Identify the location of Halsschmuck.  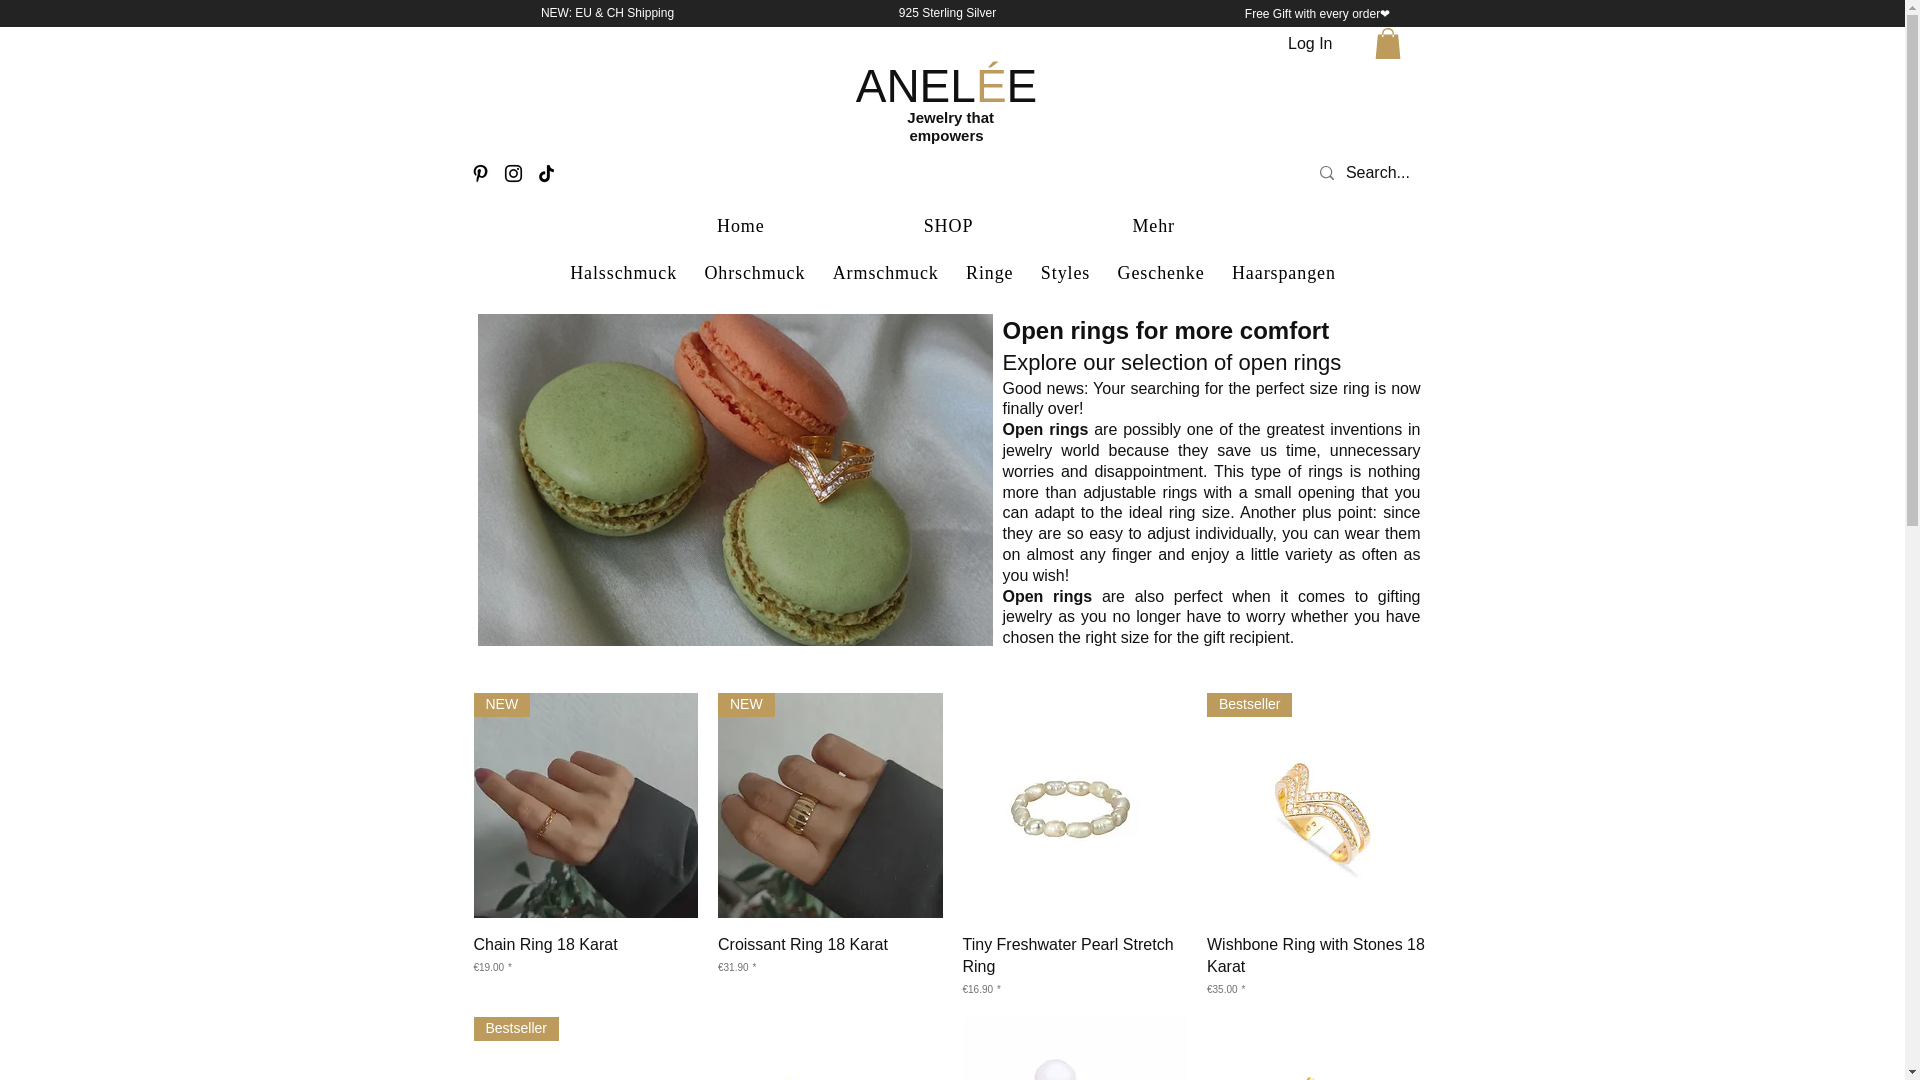
(624, 274).